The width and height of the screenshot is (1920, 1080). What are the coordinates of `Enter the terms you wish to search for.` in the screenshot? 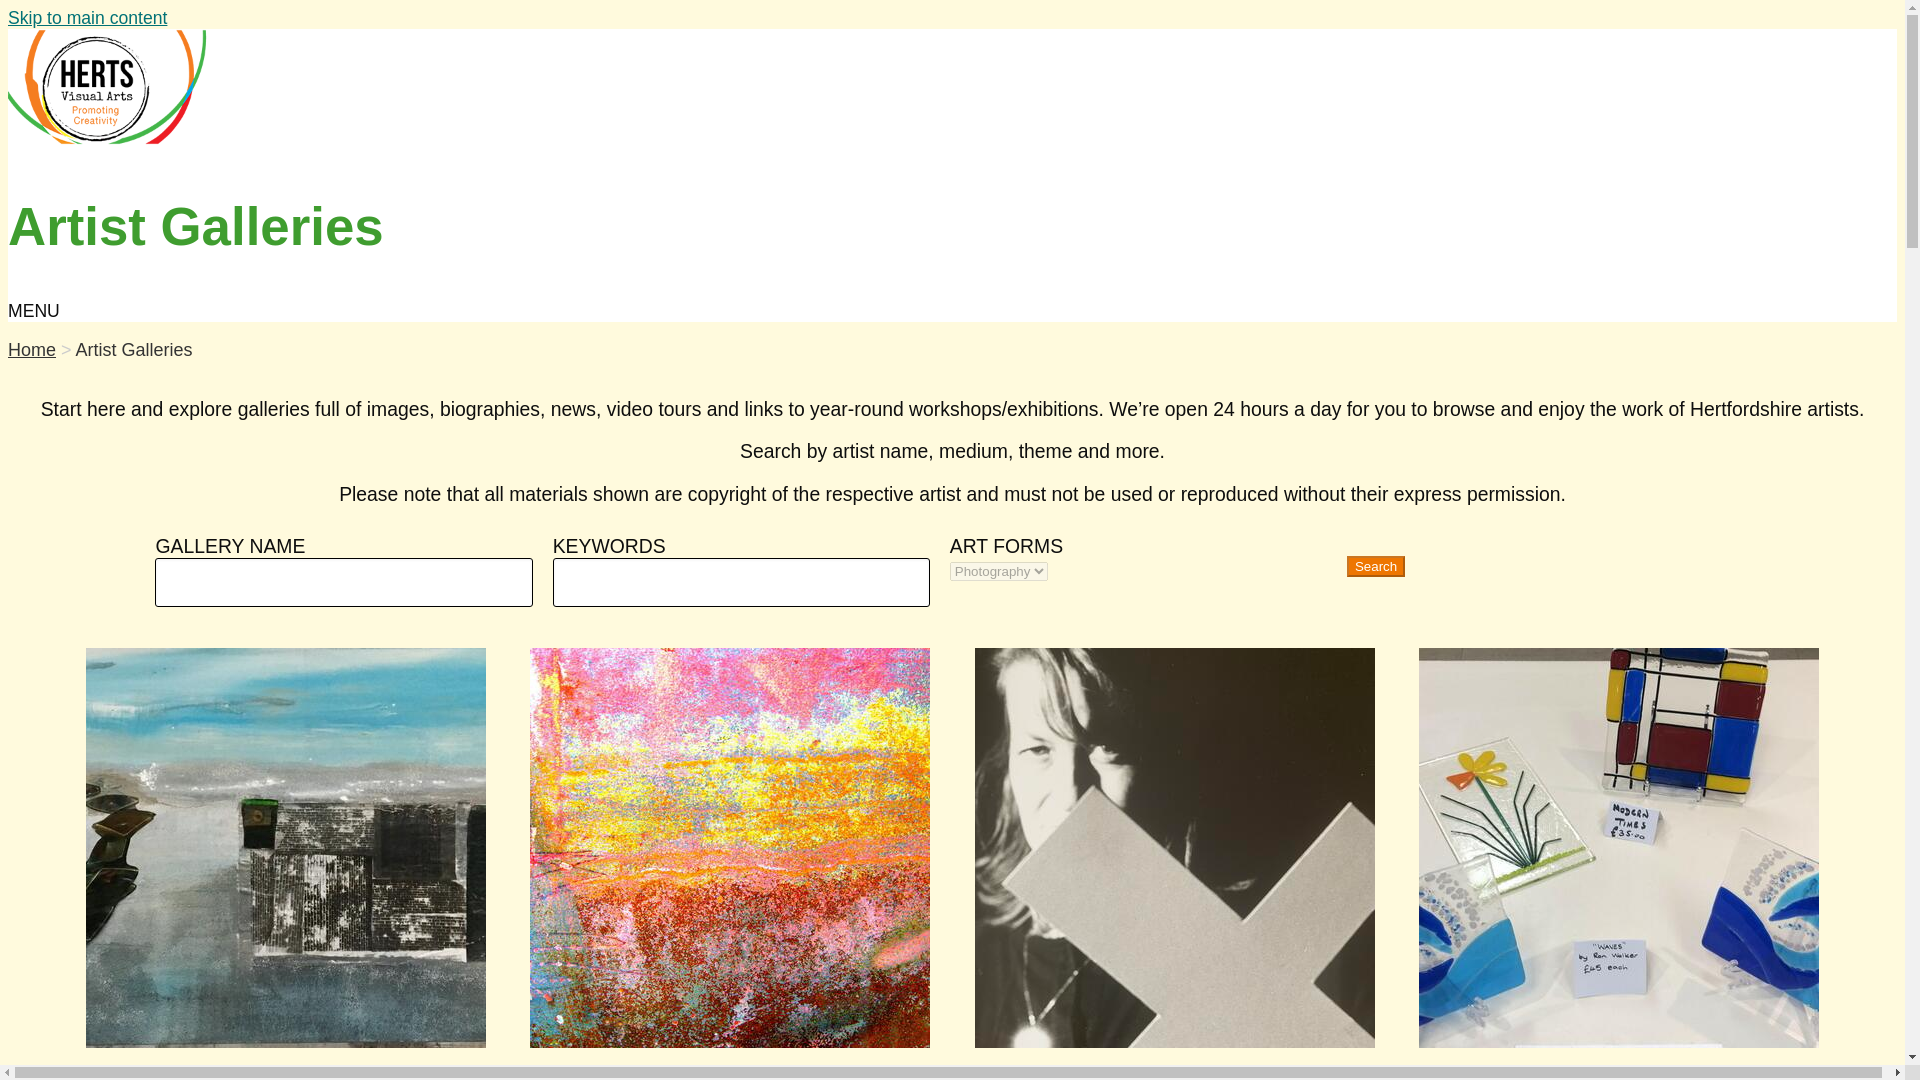 It's located at (107, 140).